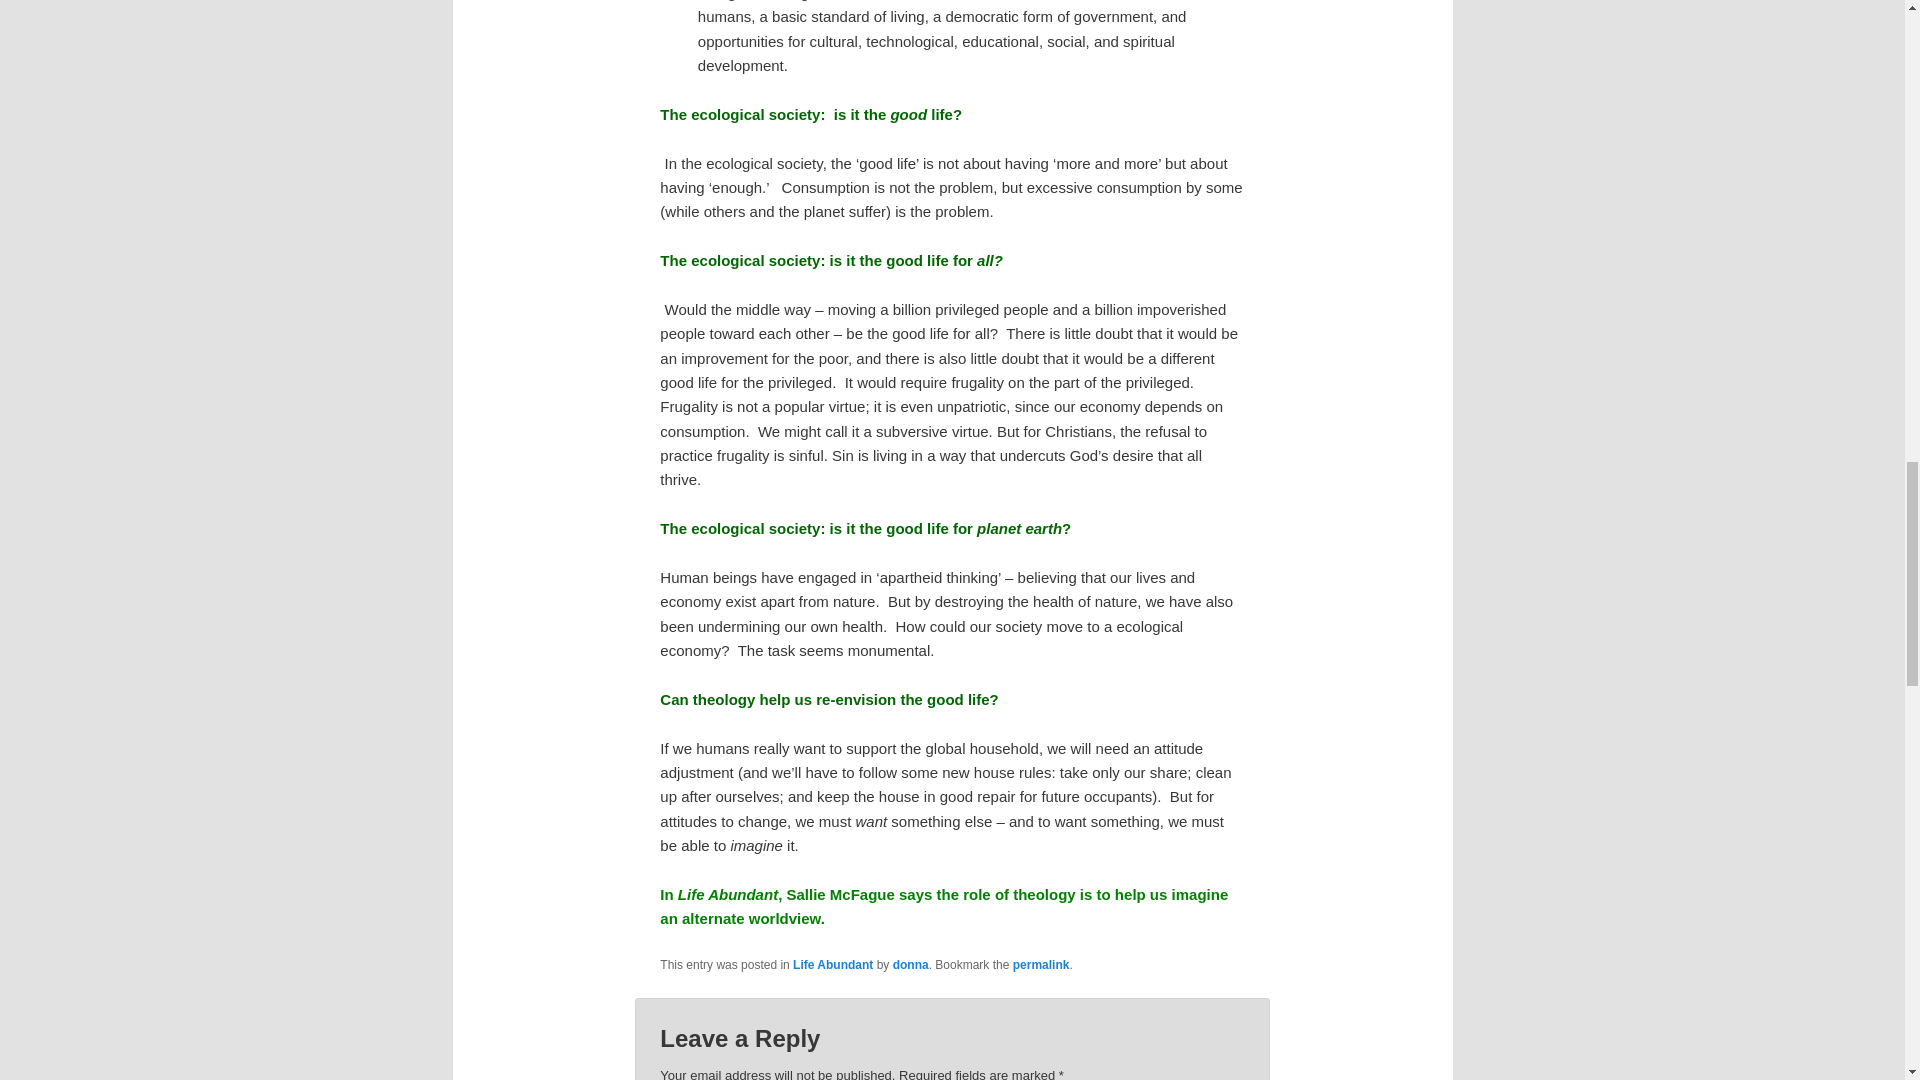  I want to click on Permalink to Reading Chapter 5, so click(1041, 964).